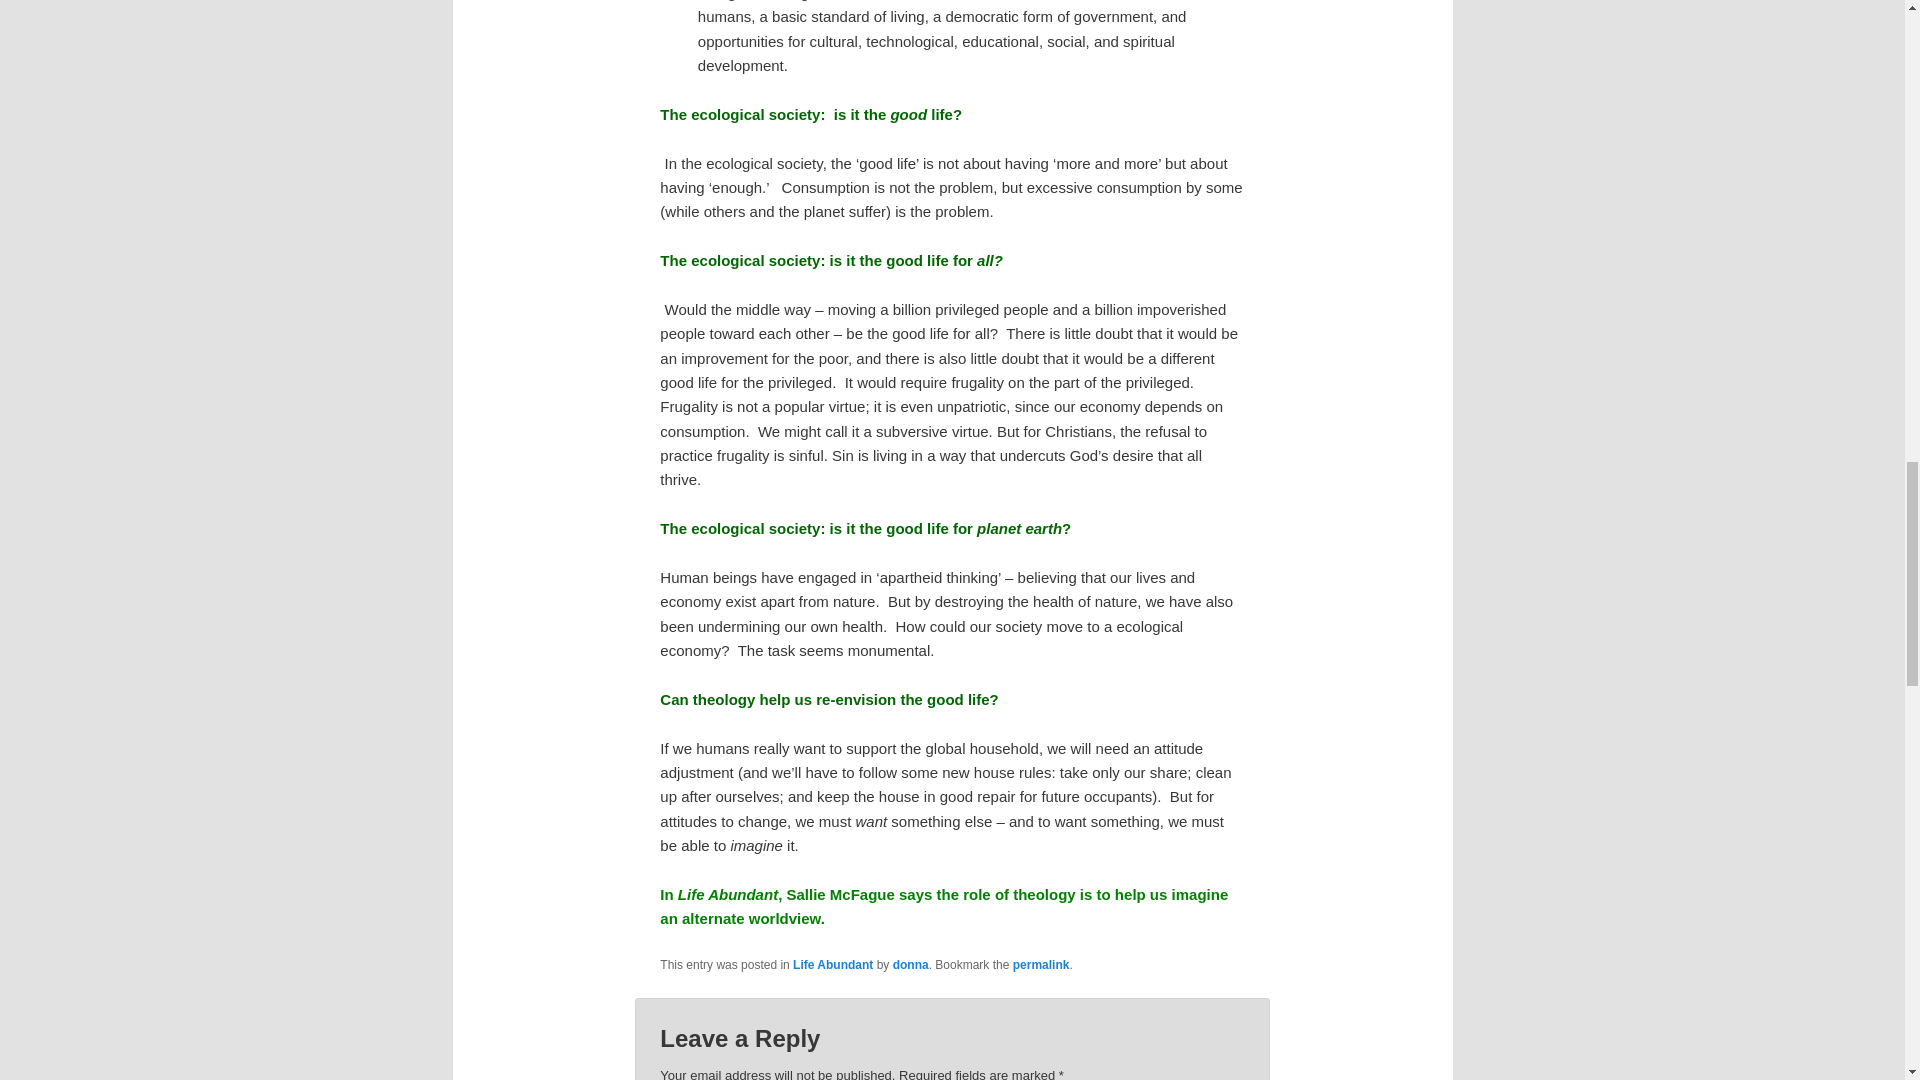  I want to click on Permalink to Reading Chapter 5, so click(1041, 964).